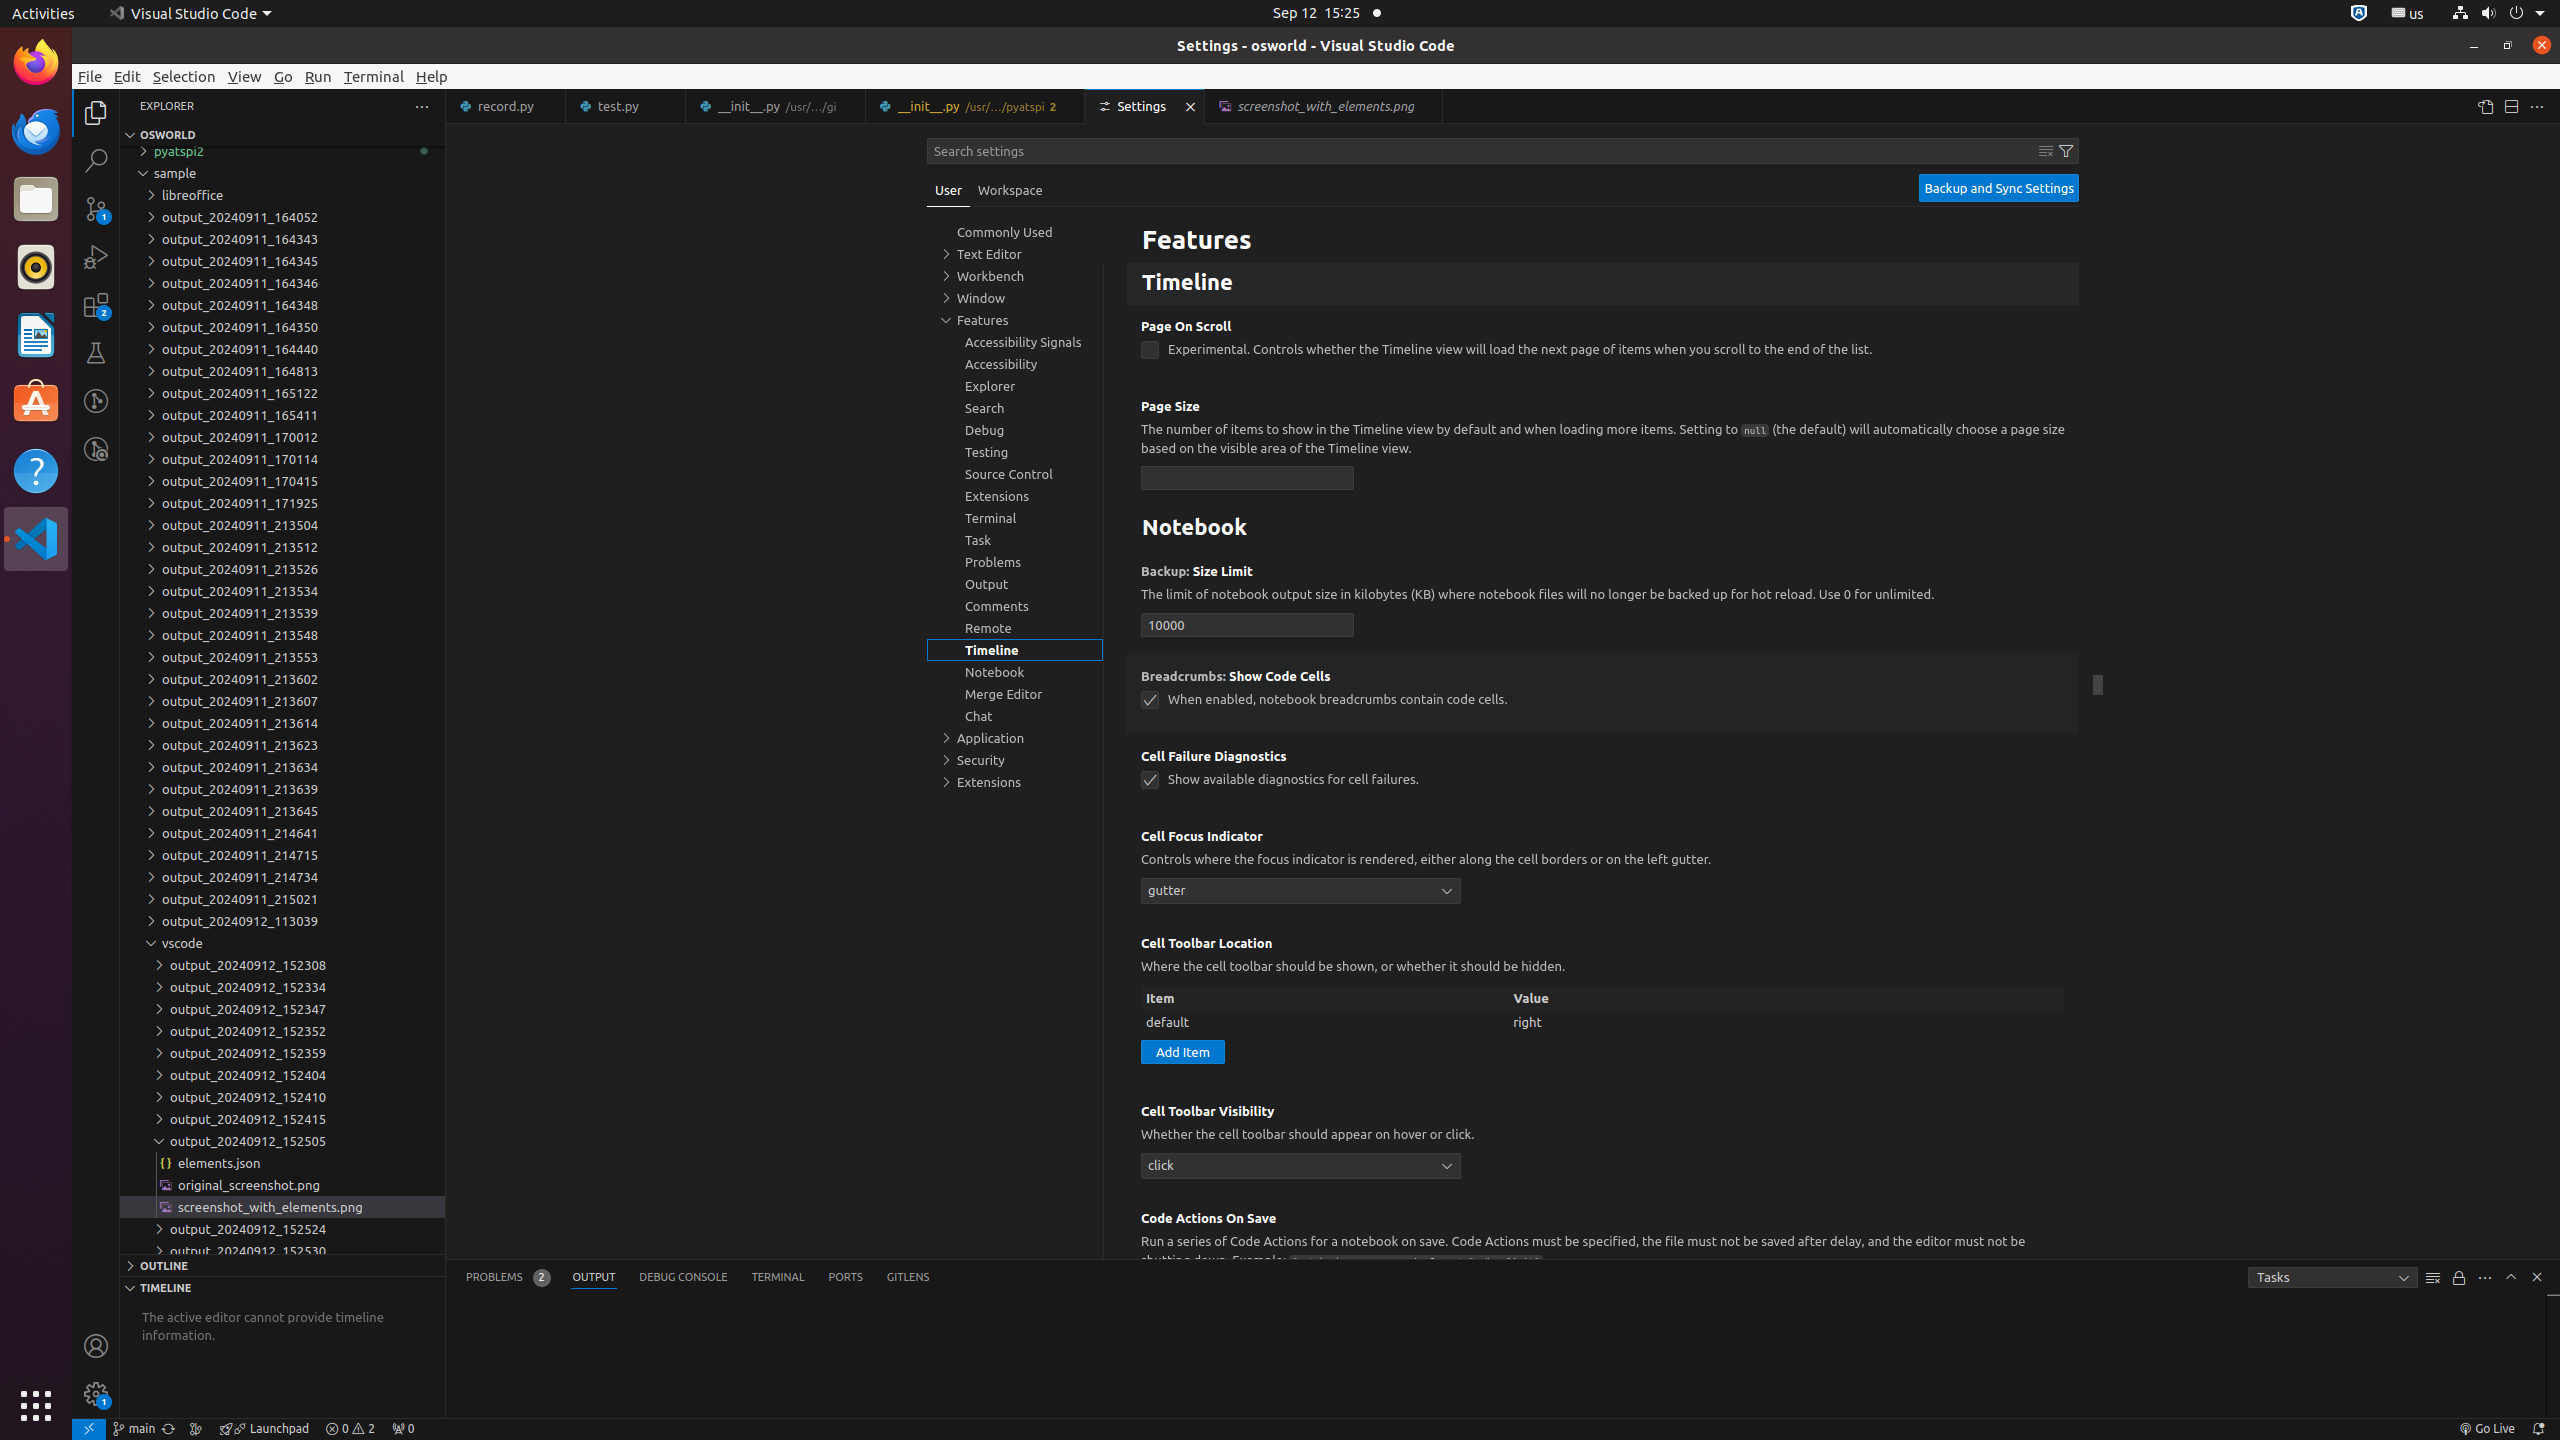 This screenshot has height=1440, width=2560. I want to click on screenshot_with_elements.png, preview, so click(1324, 106).